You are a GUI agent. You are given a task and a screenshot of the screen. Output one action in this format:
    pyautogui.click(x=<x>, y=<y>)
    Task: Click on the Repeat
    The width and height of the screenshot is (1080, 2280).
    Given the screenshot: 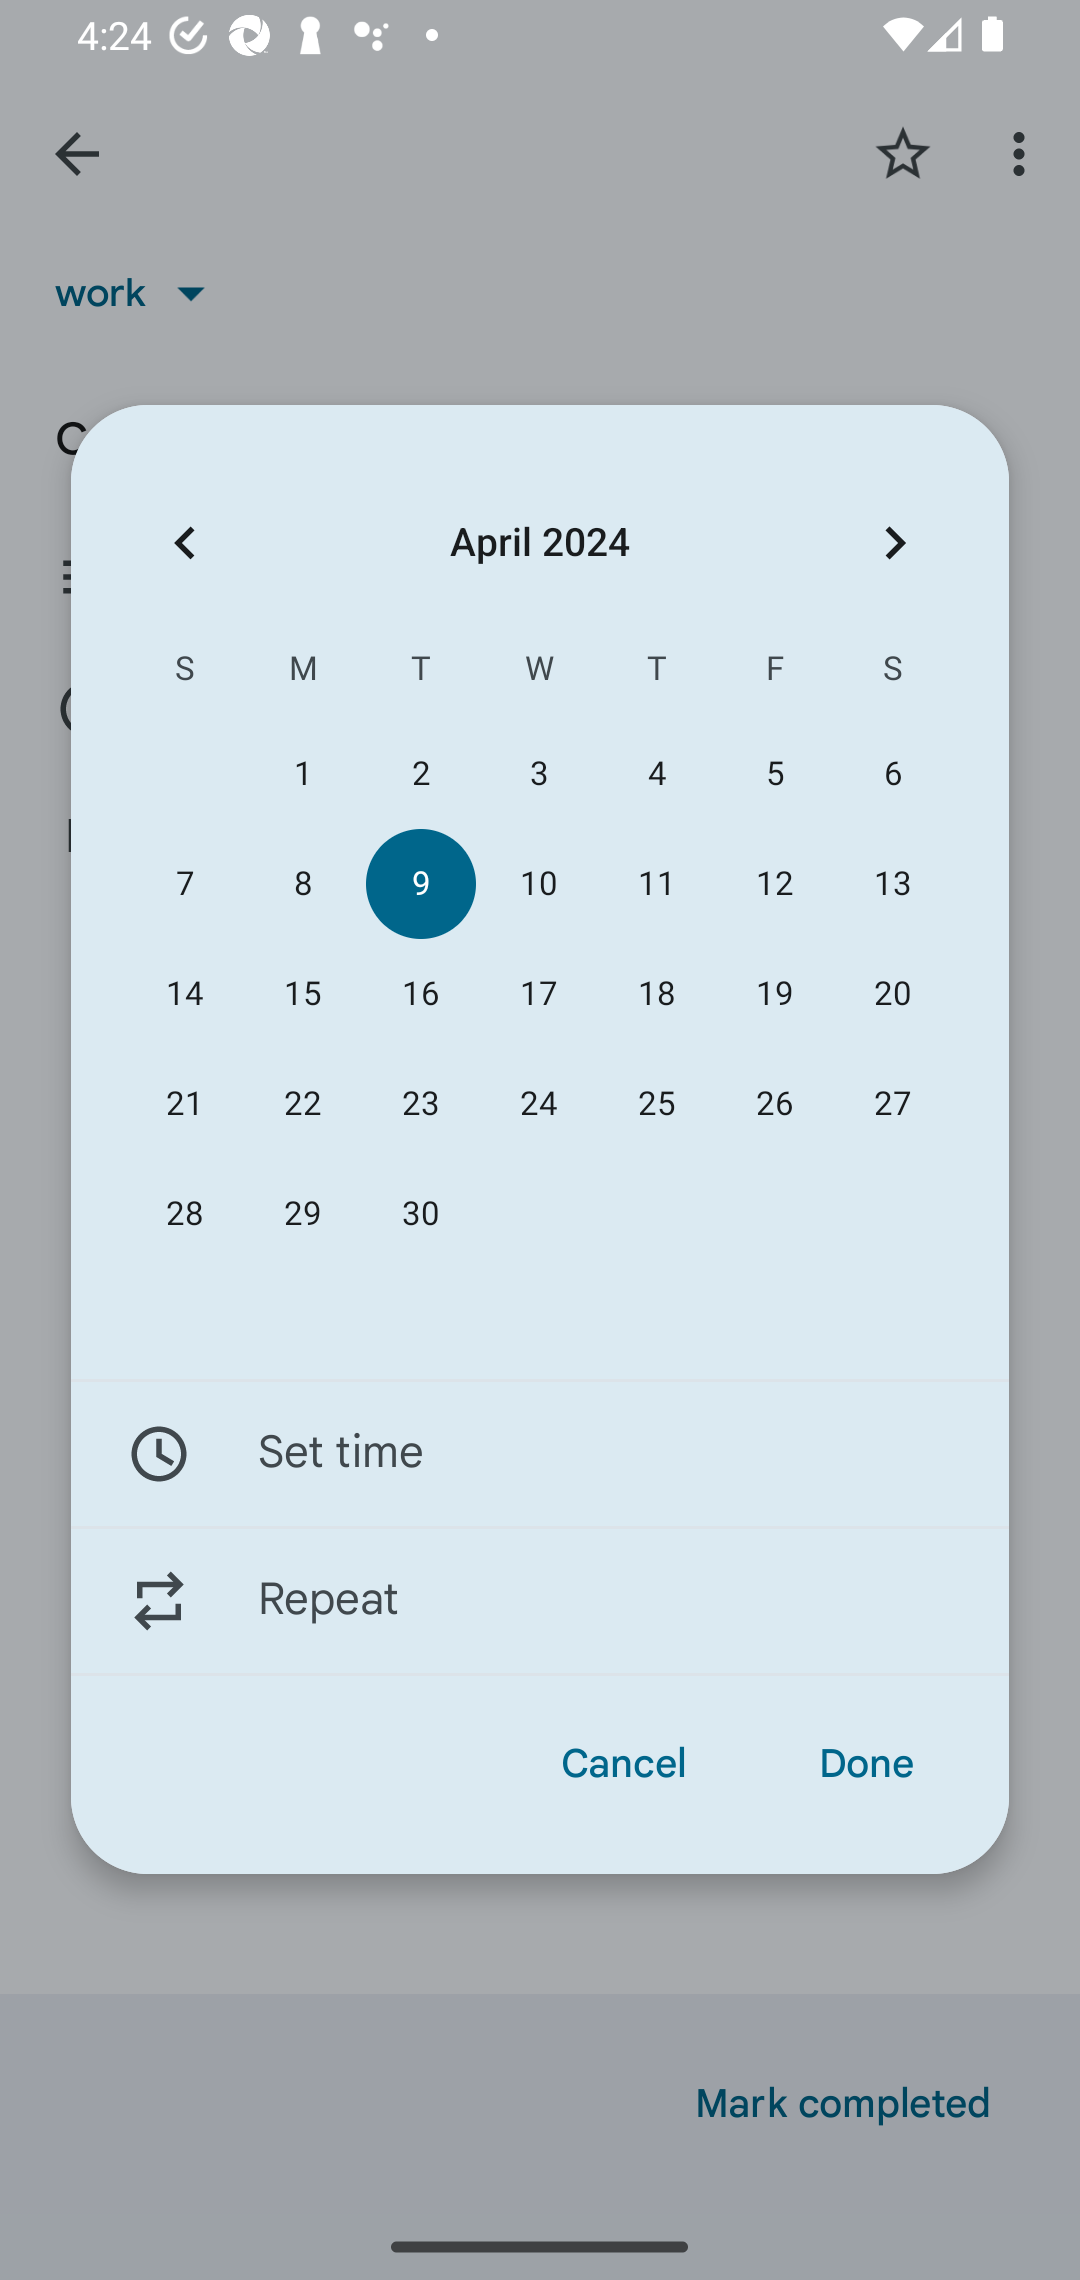 What is the action you would take?
    pyautogui.click(x=540, y=1601)
    